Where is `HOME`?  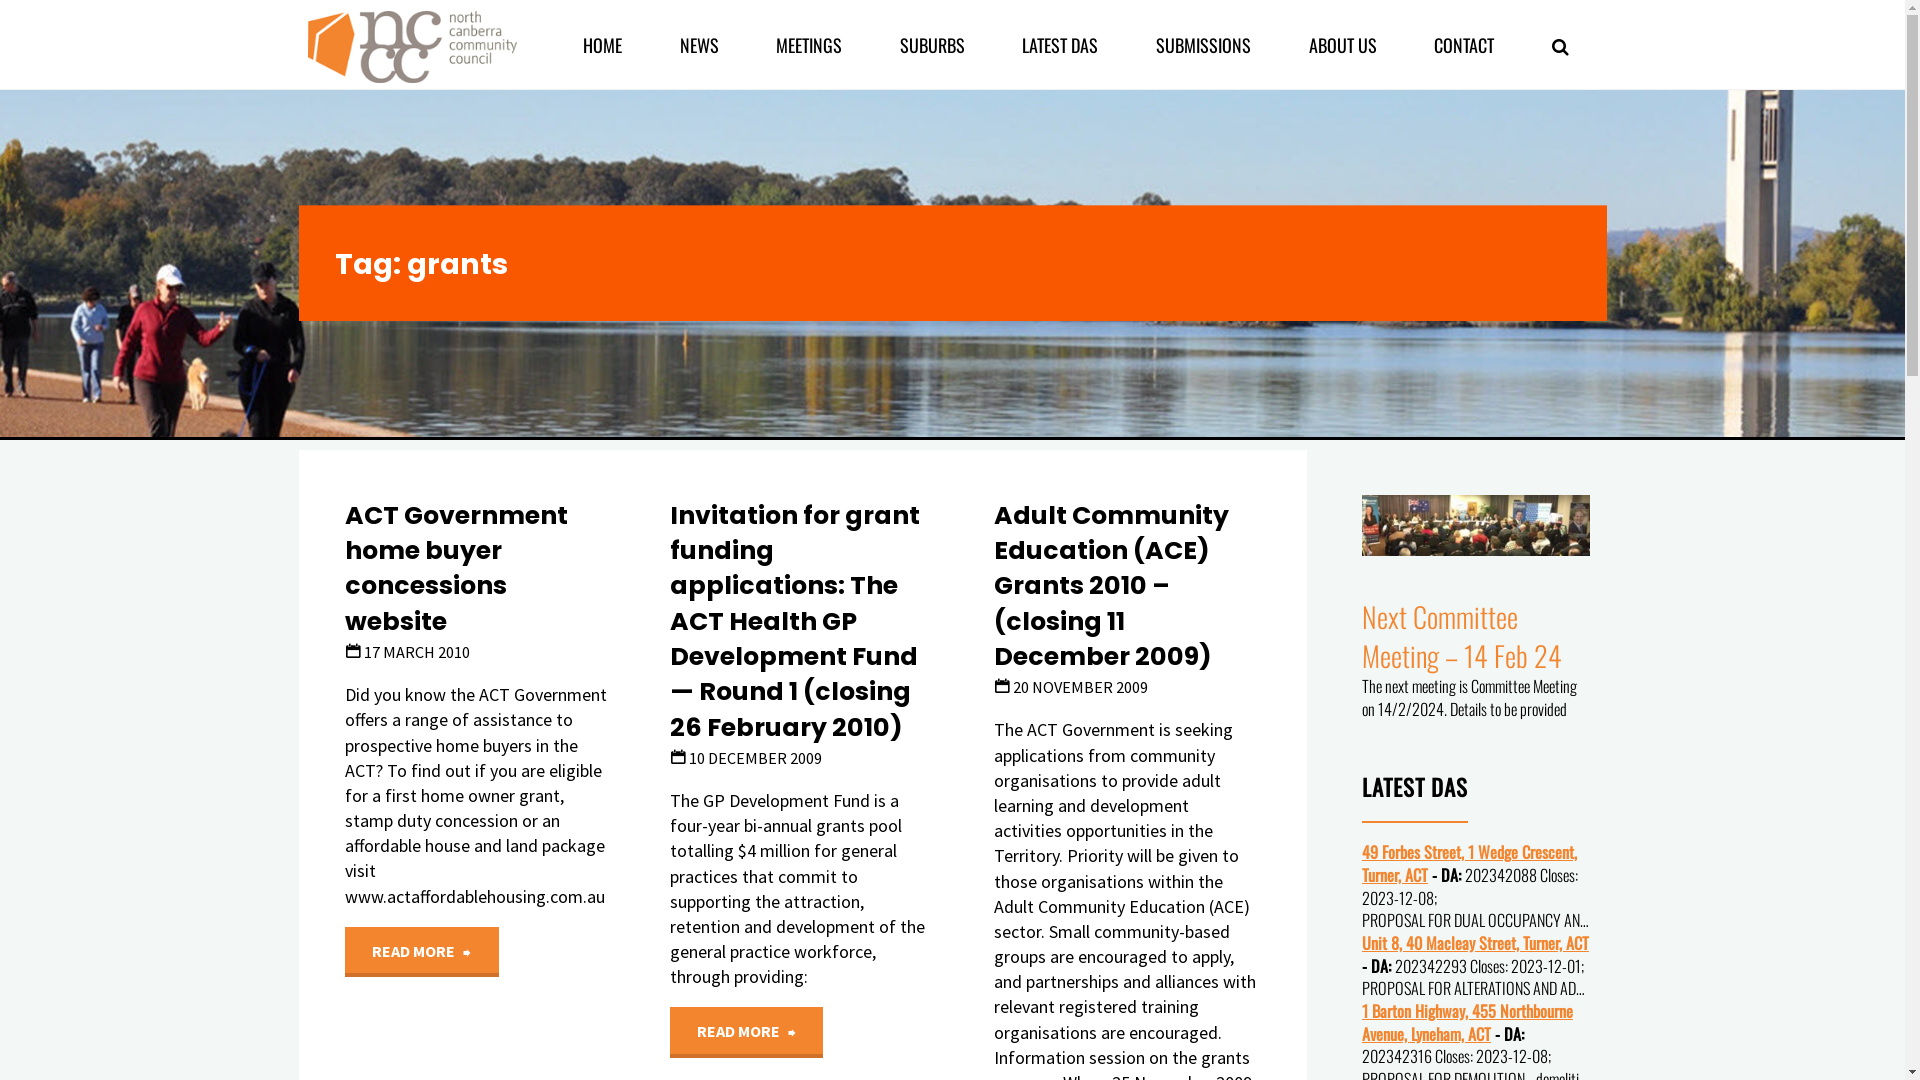
HOME is located at coordinates (602, 45).